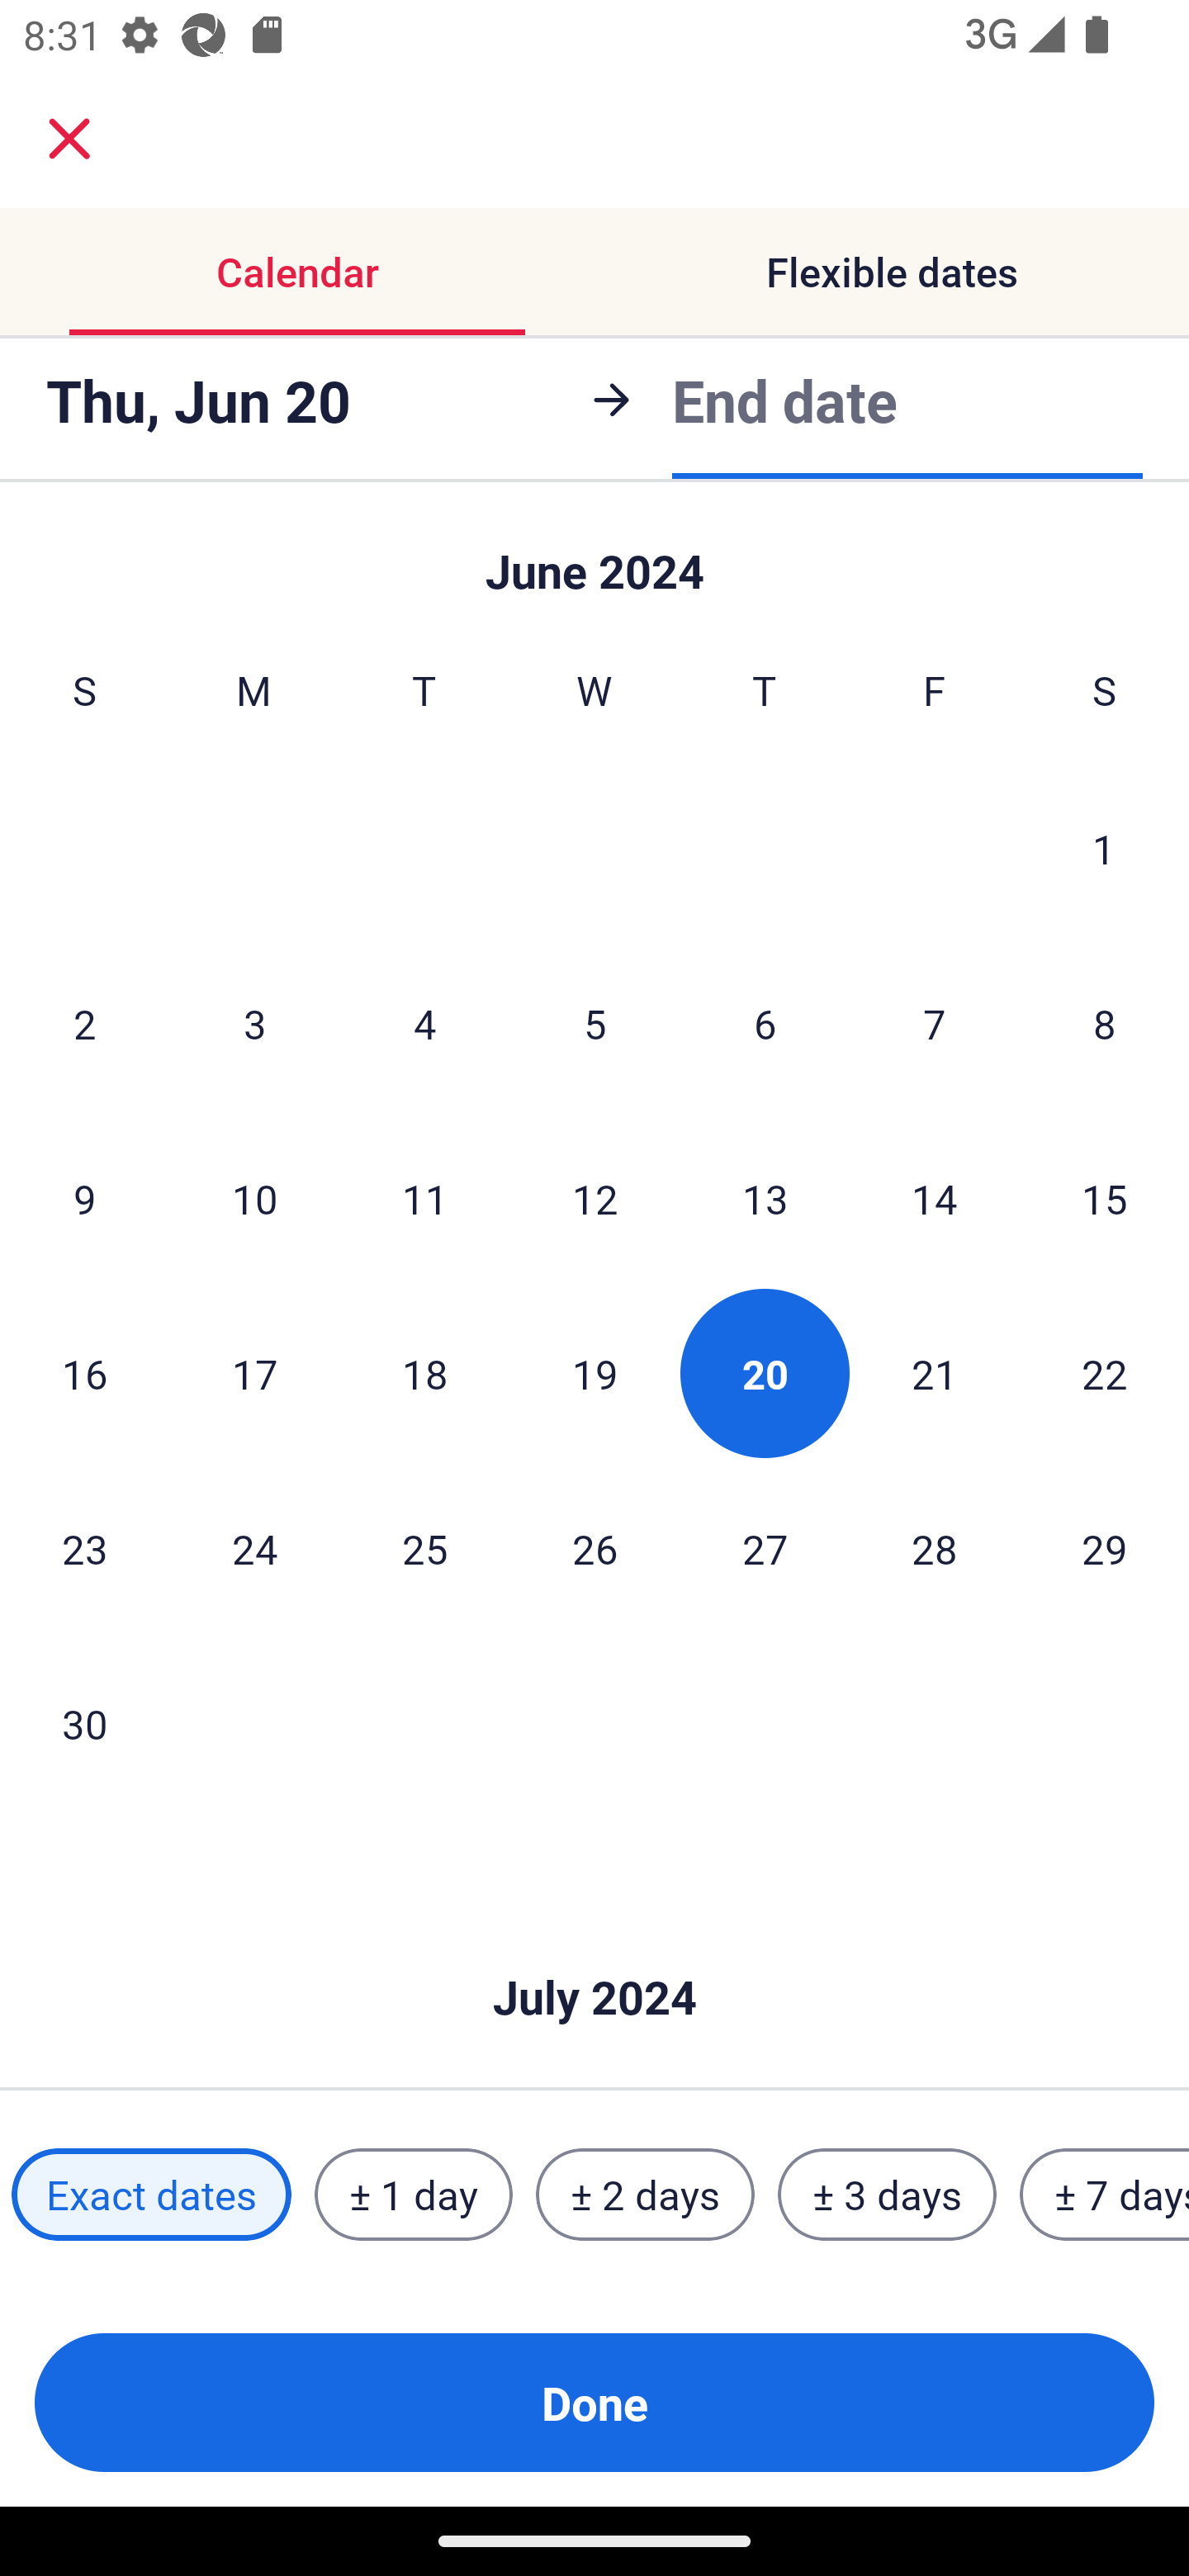  Describe the element at coordinates (424, 1548) in the screenshot. I see `25 Tuesday, June 25, 2024` at that location.